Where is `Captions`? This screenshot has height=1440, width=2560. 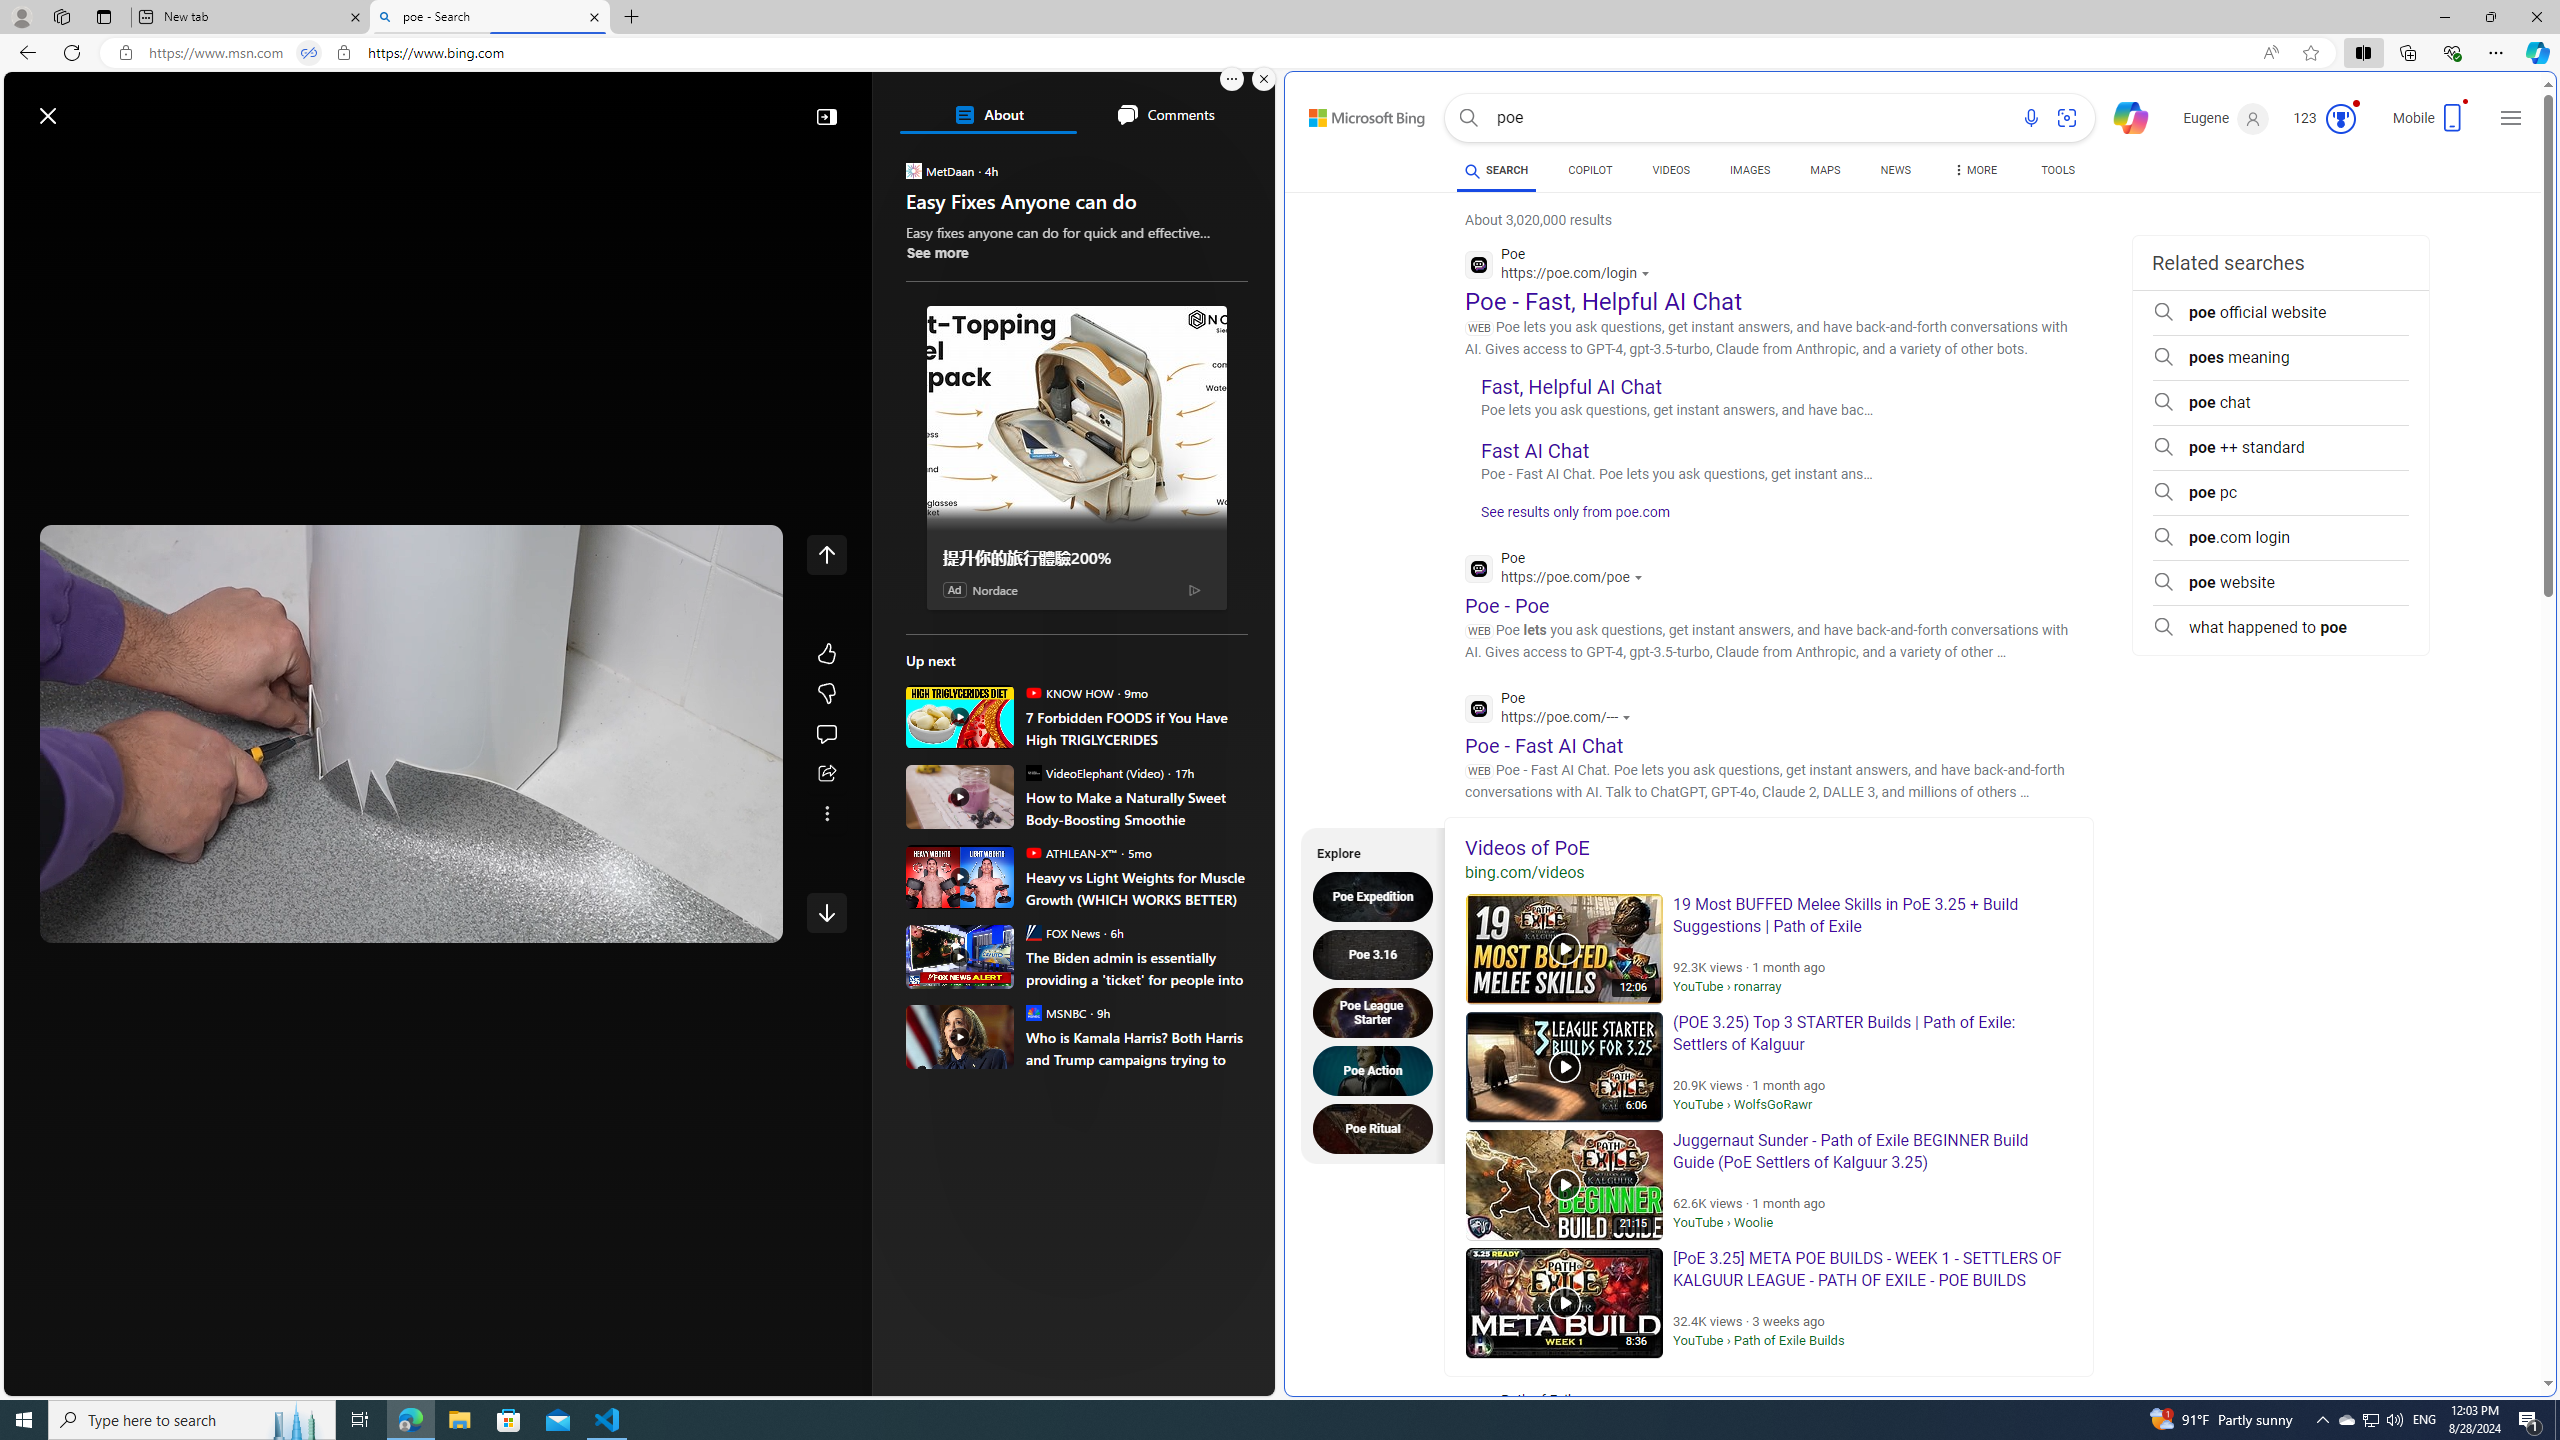 Captions is located at coordinates (674, 920).